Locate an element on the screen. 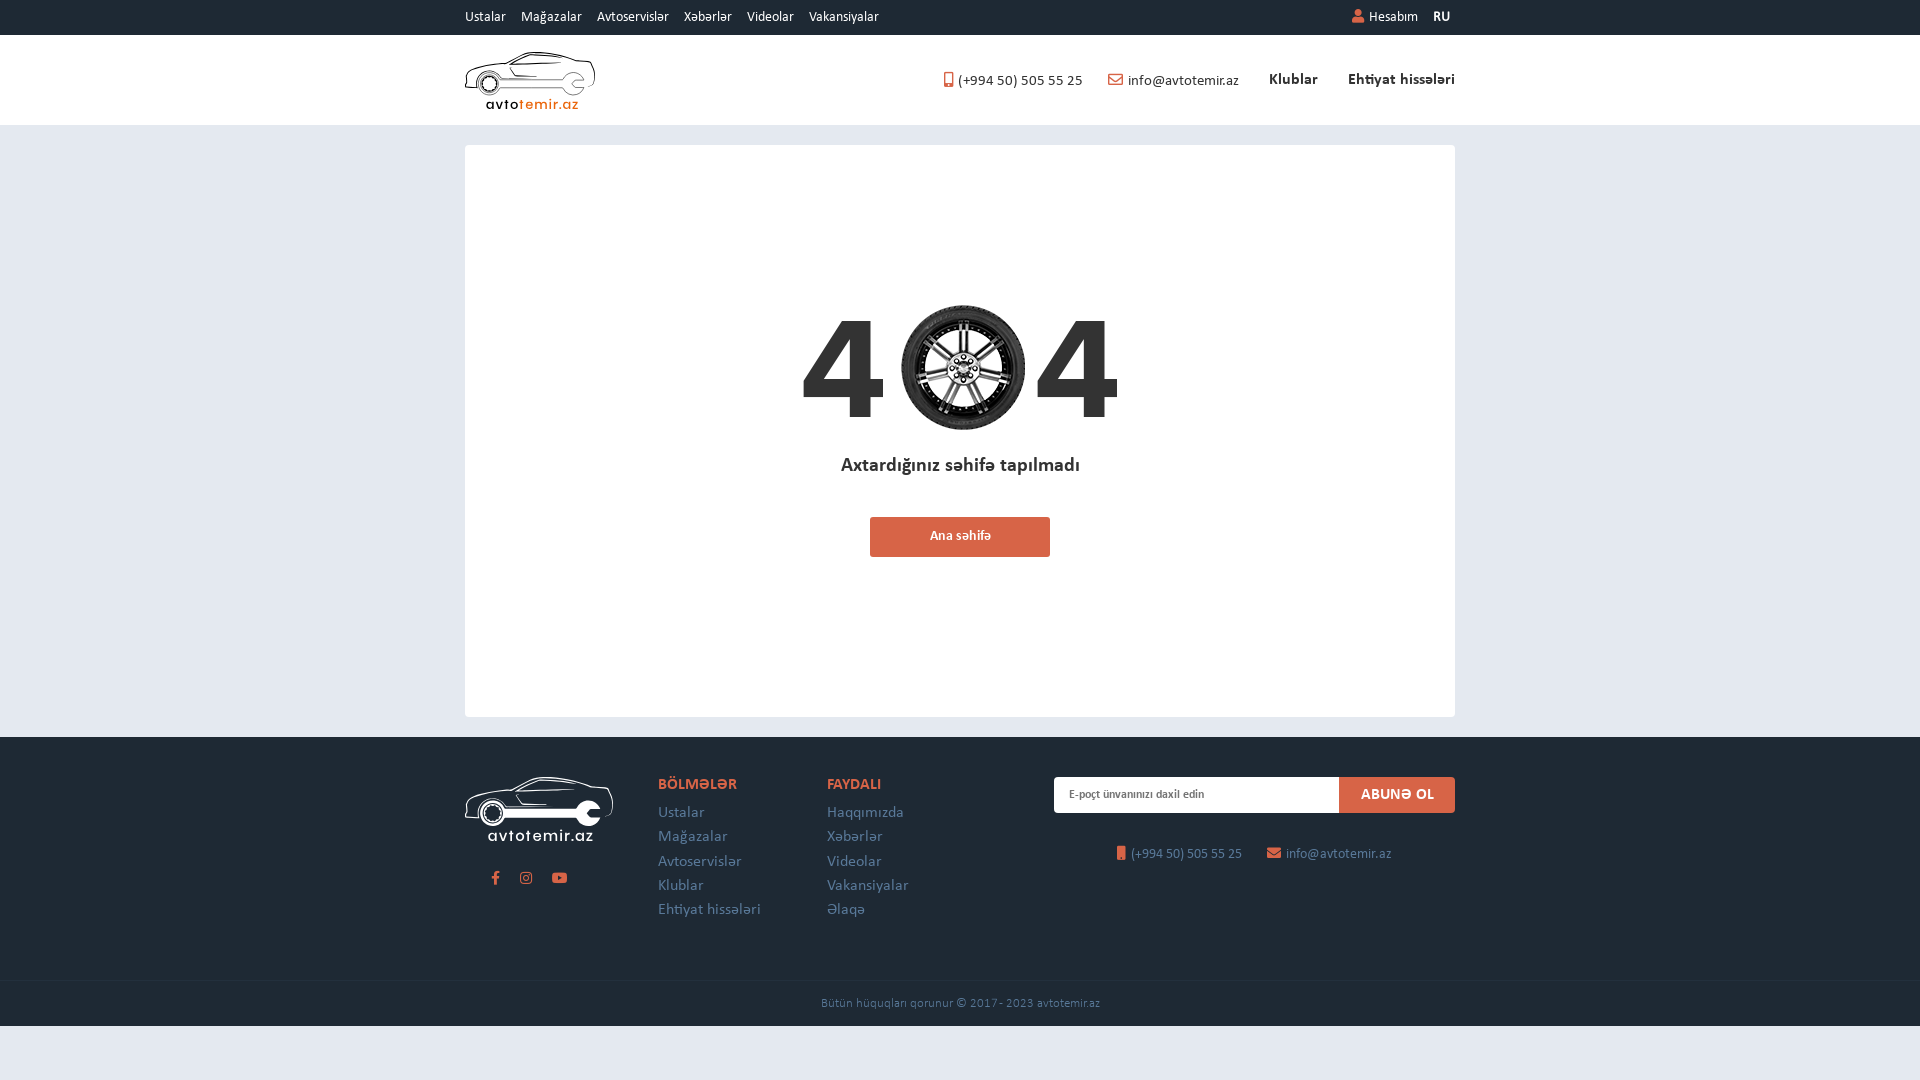 The image size is (1920, 1080). Klublar is located at coordinates (1294, 80).